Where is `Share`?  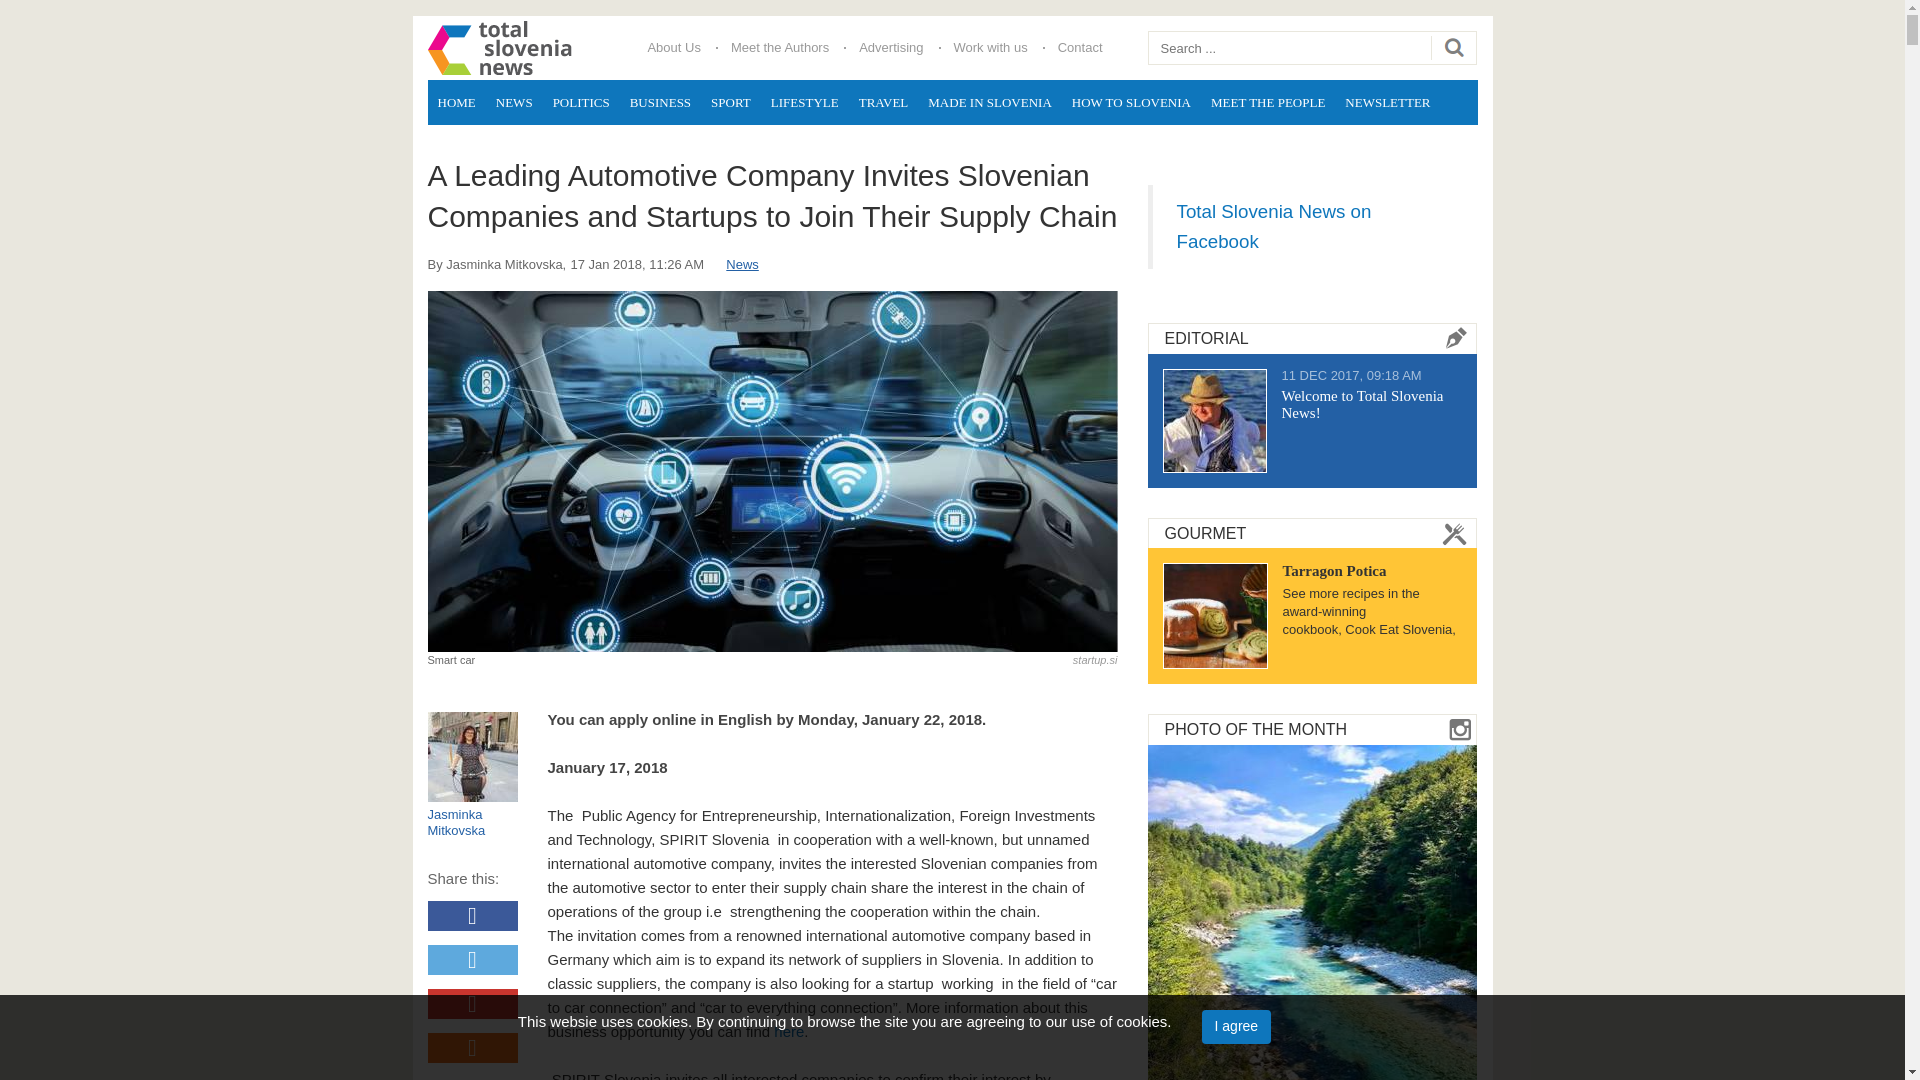
Share is located at coordinates (473, 1047).